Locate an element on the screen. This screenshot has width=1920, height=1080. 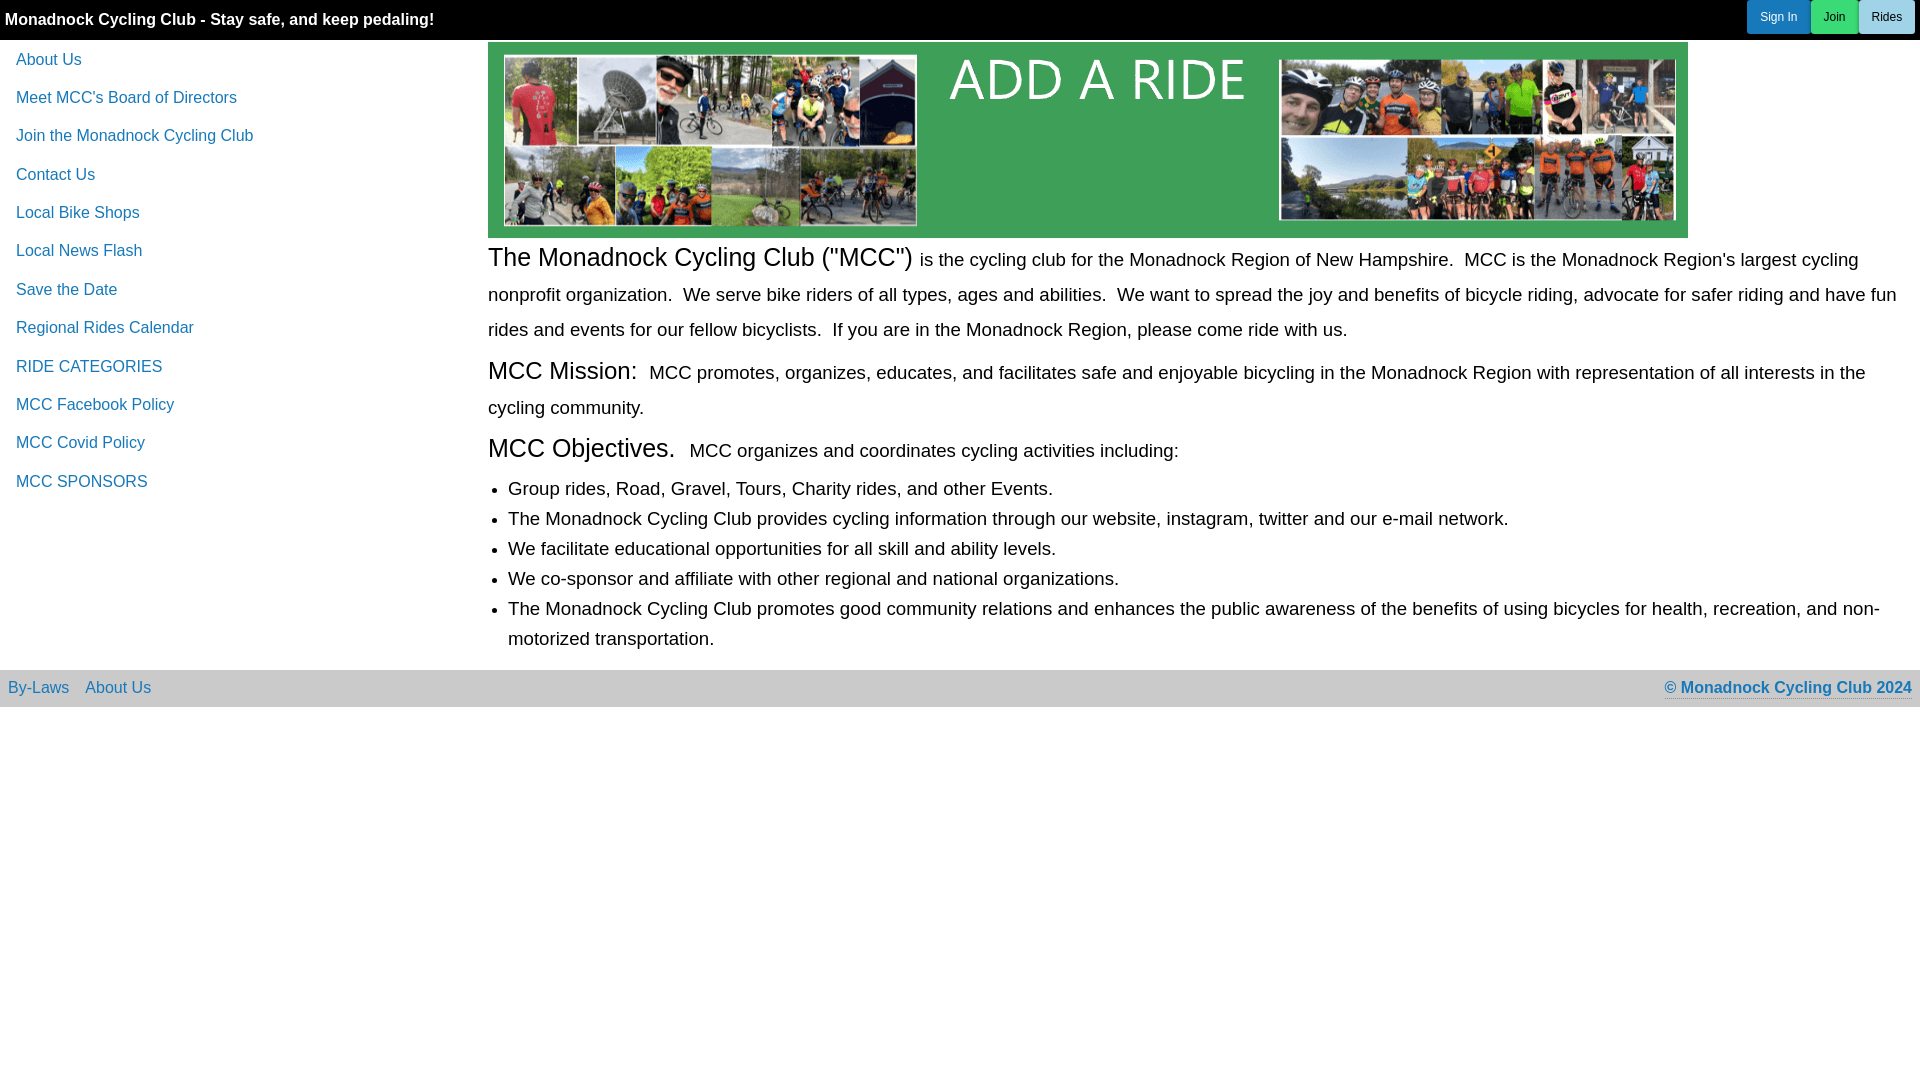
MCC Facebook Policy is located at coordinates (240, 404).